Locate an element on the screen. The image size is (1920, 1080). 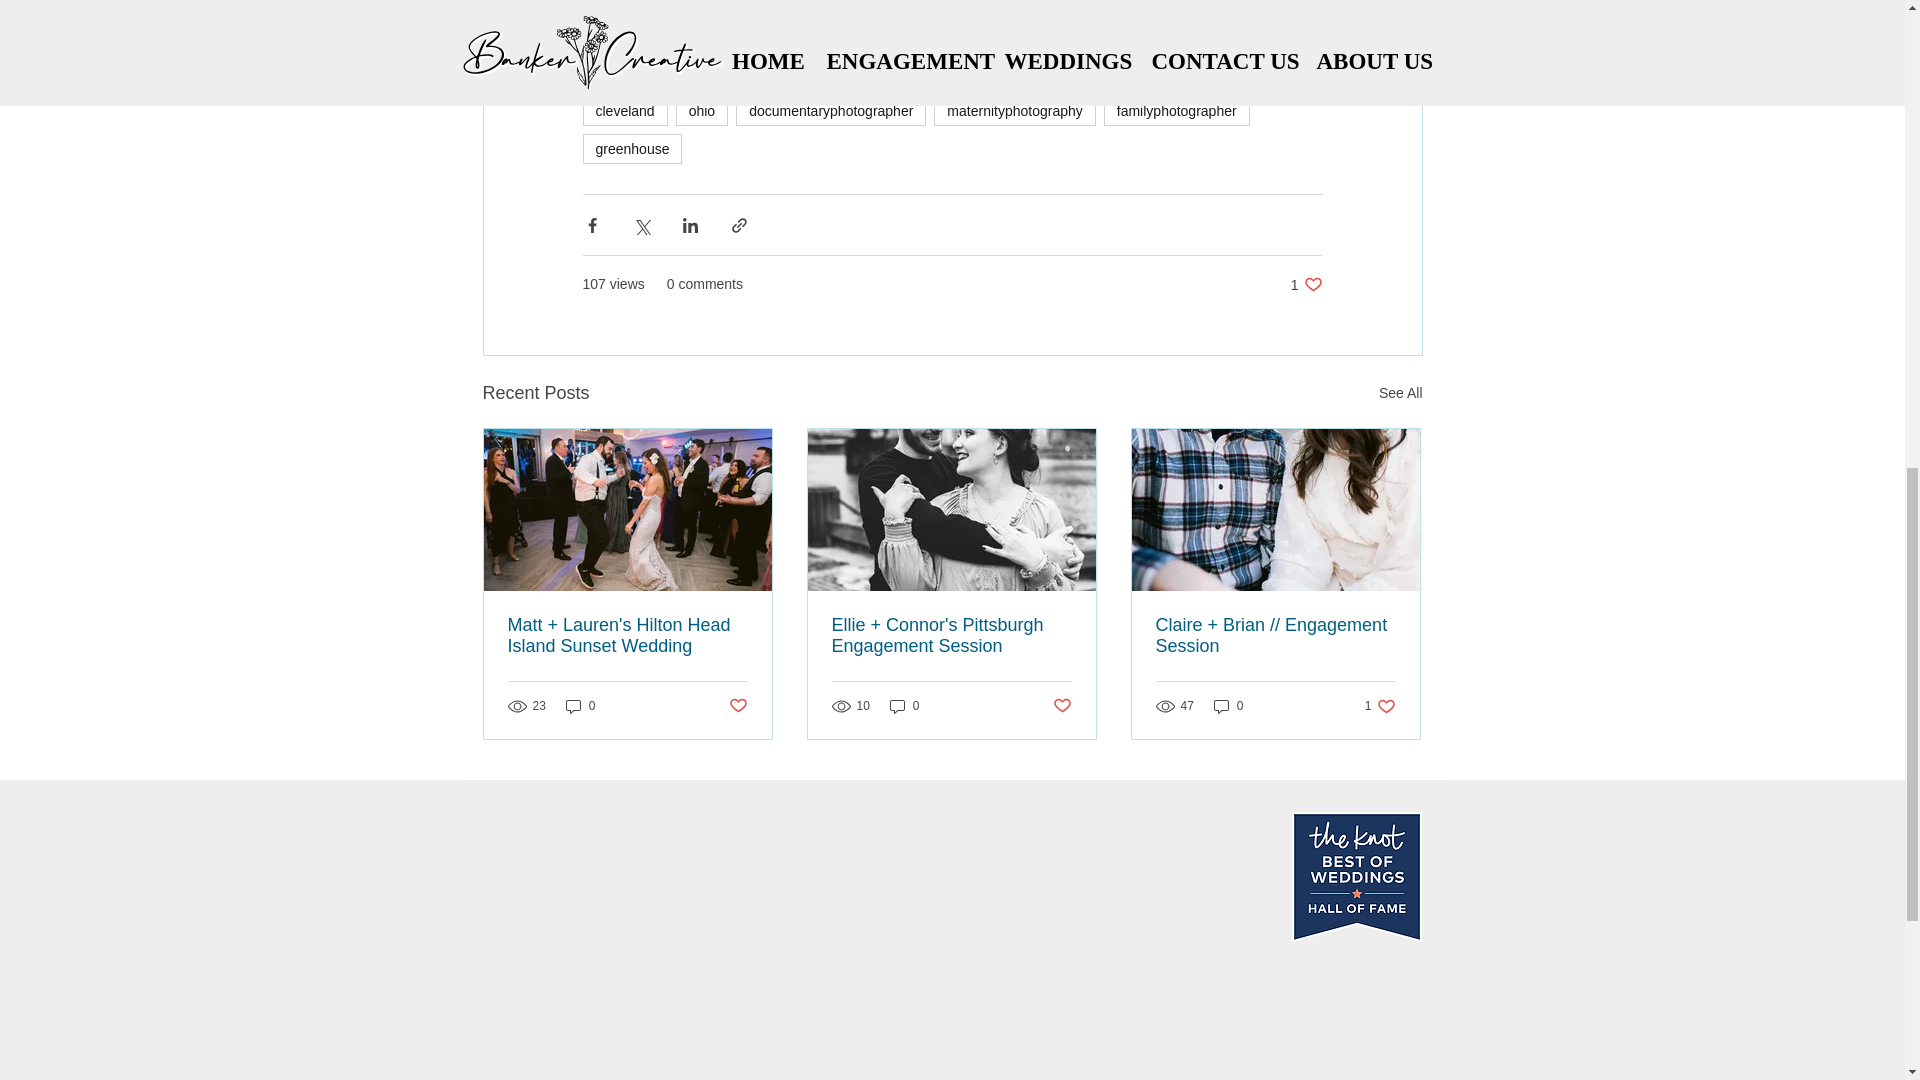
0 is located at coordinates (1153, 72).